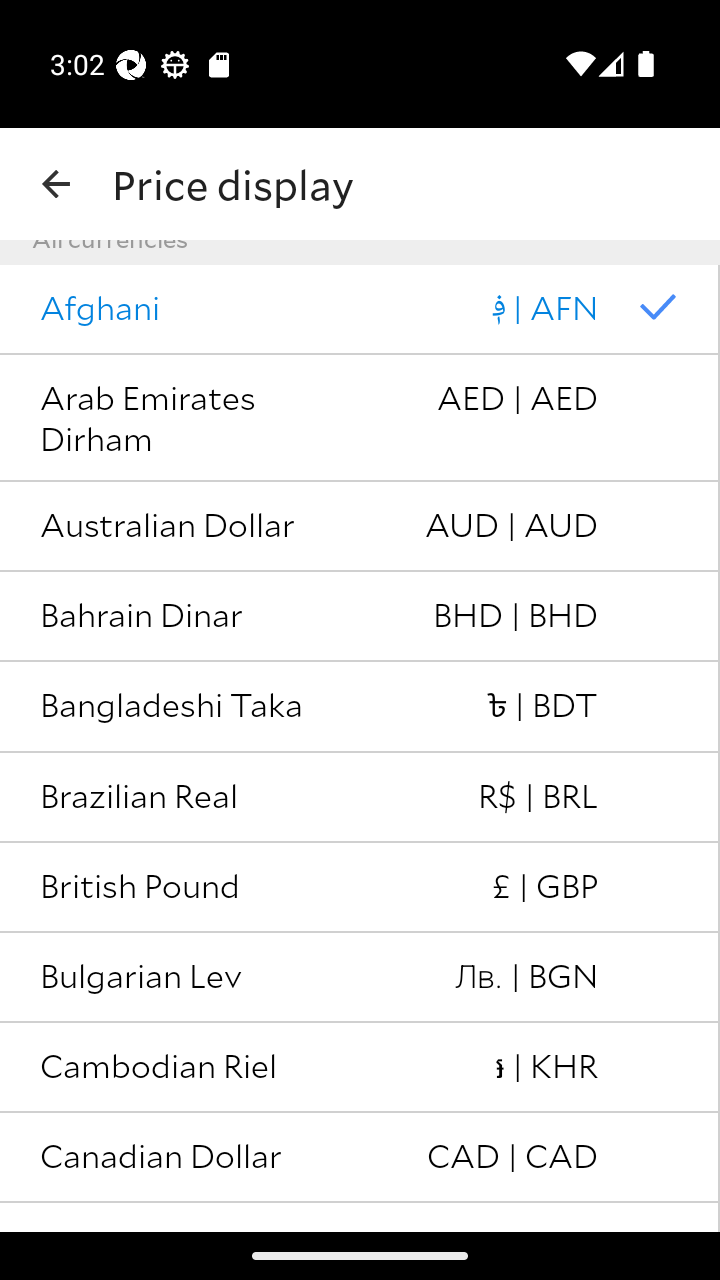 This screenshot has width=720, height=1280. I want to click on Bahrain Dinar BHD | BHD, so click(360, 616).